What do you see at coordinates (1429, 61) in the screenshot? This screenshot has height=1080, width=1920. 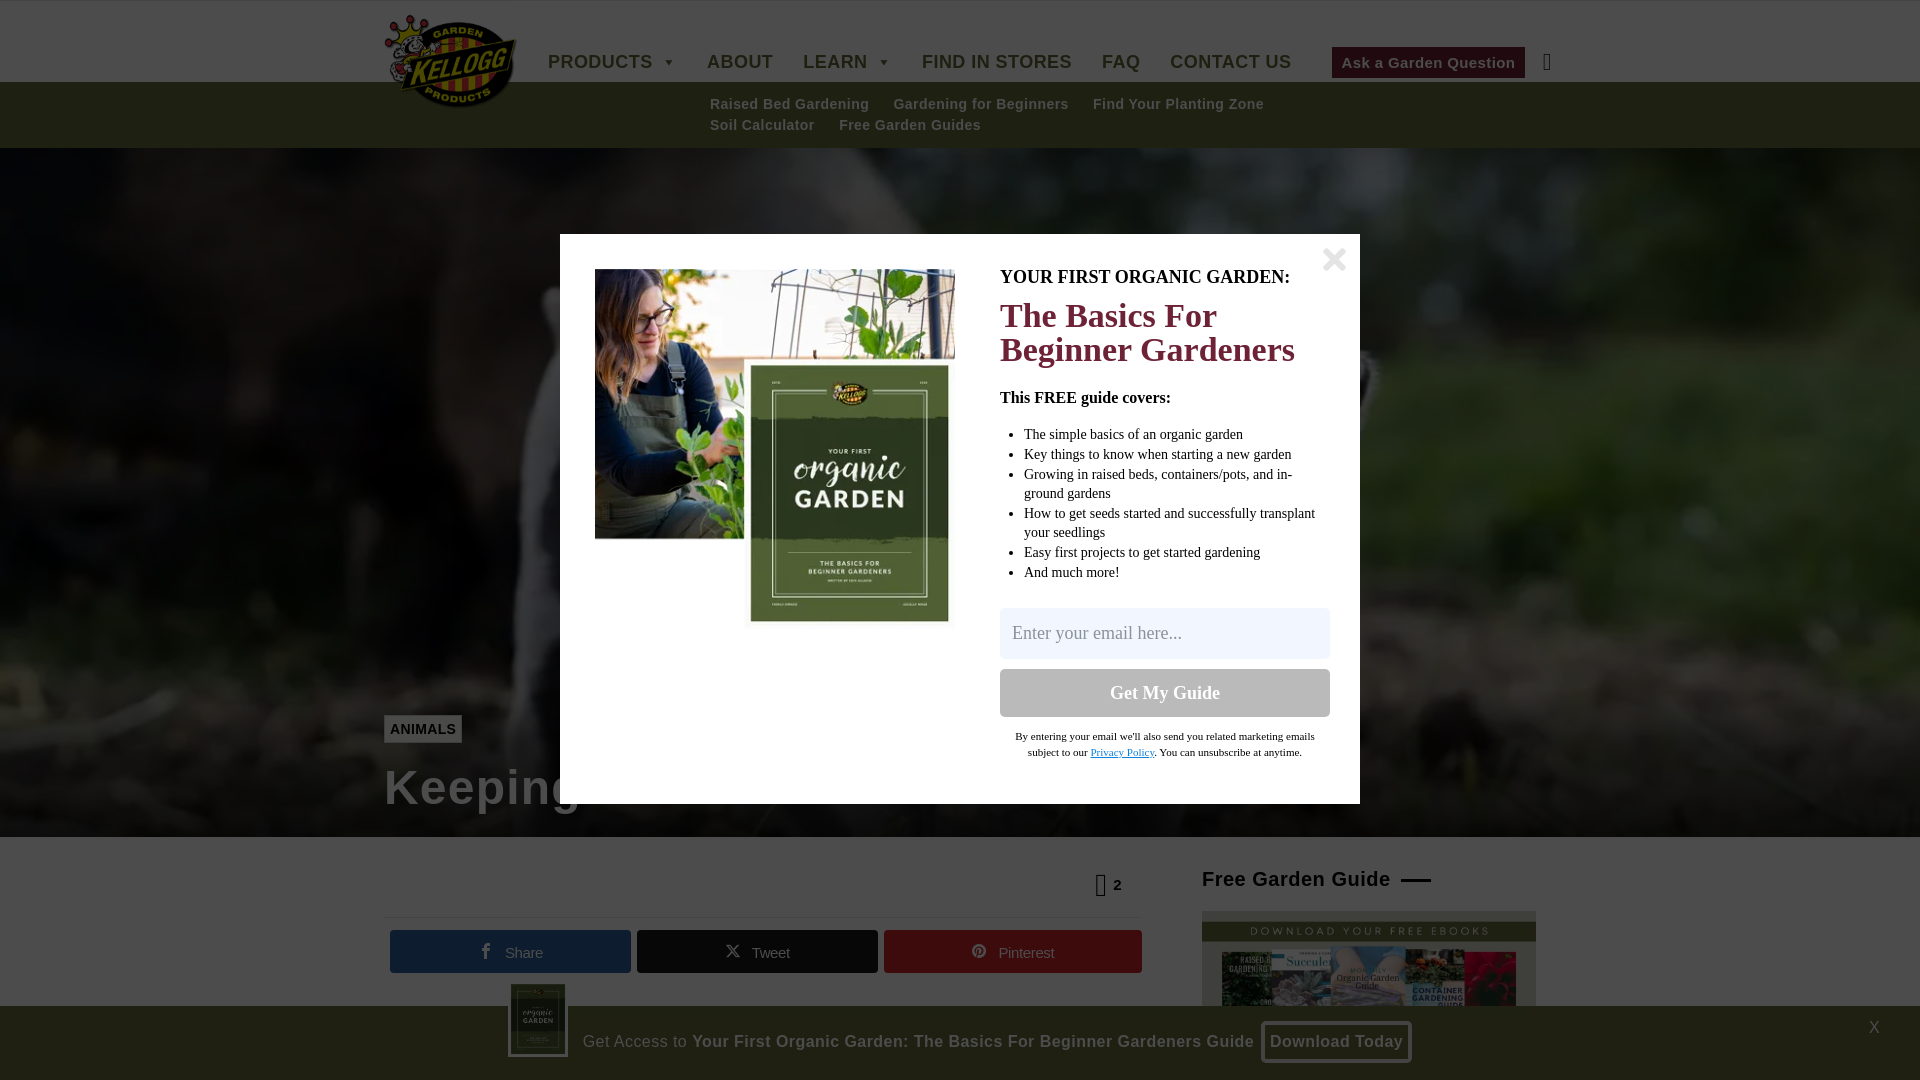 I see `Ask a Garden Question` at bounding box center [1429, 61].